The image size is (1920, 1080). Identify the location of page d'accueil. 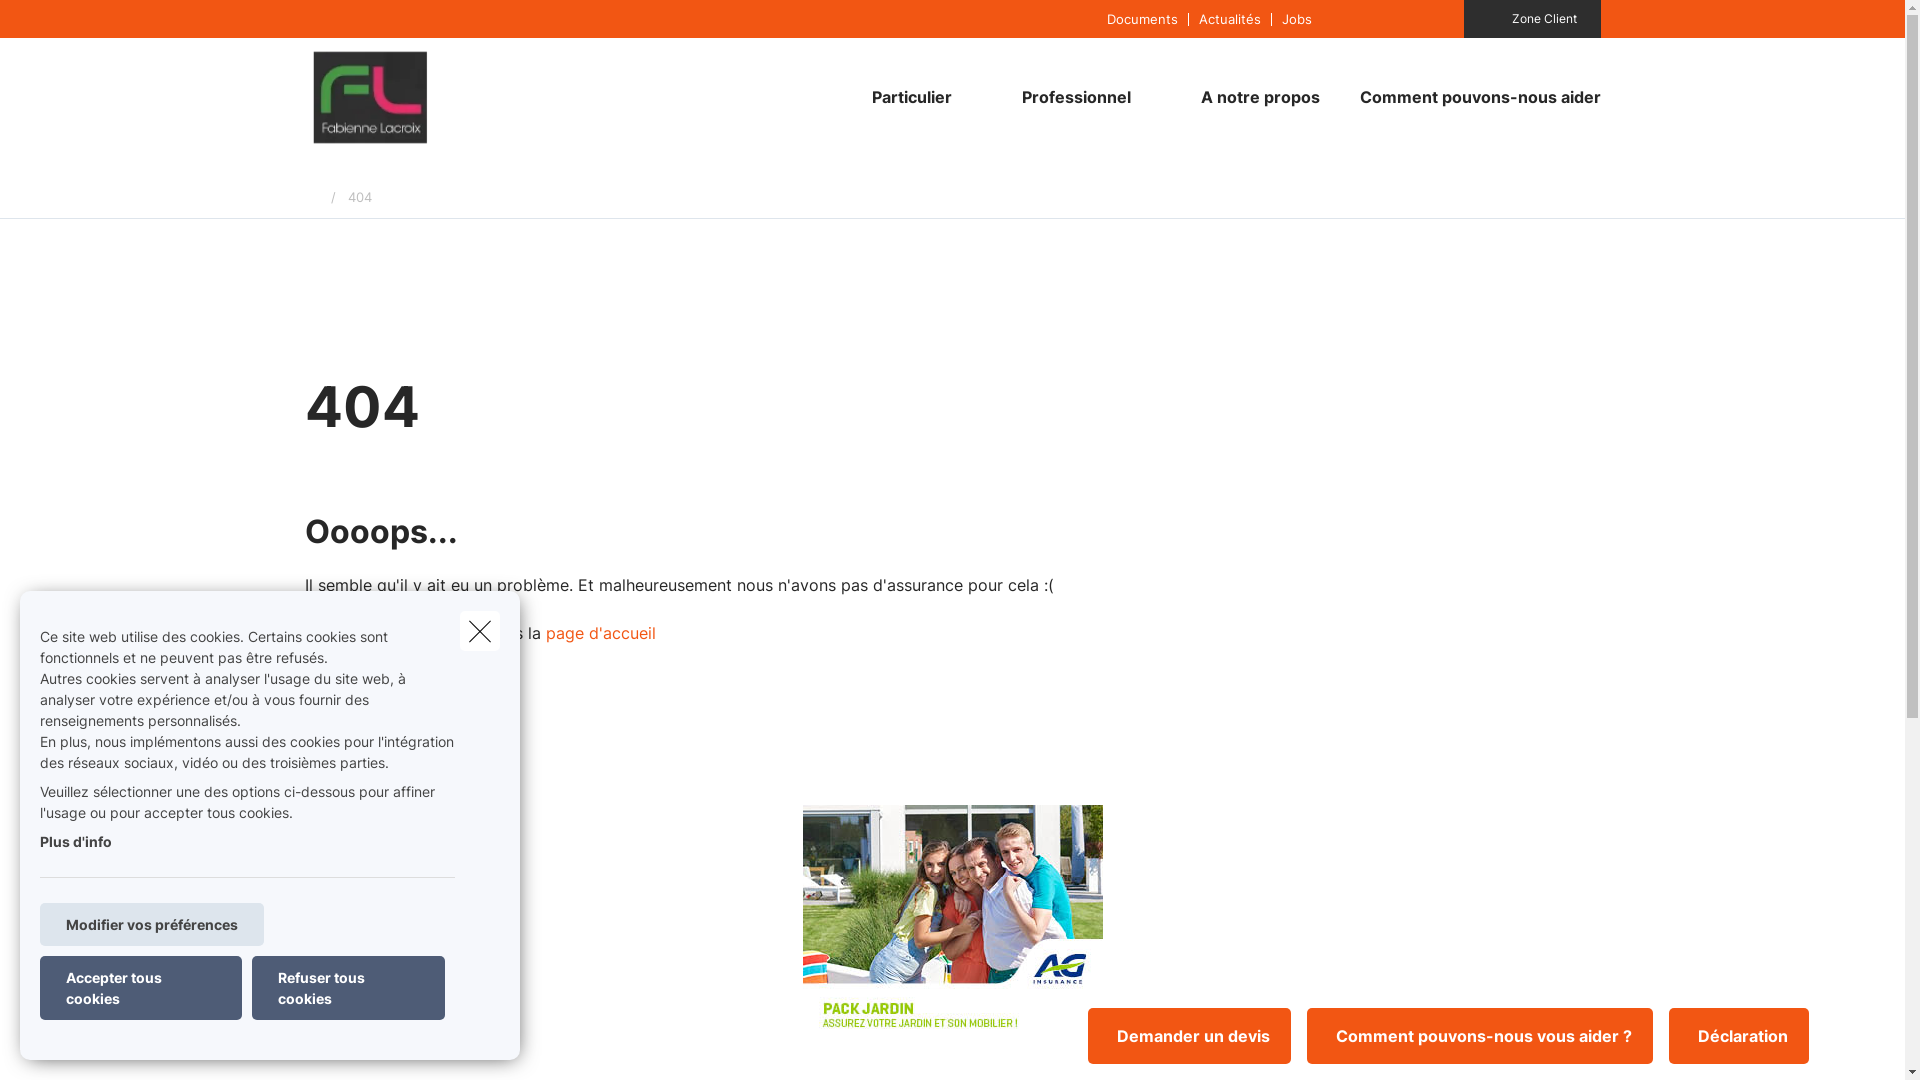
(601, 633).